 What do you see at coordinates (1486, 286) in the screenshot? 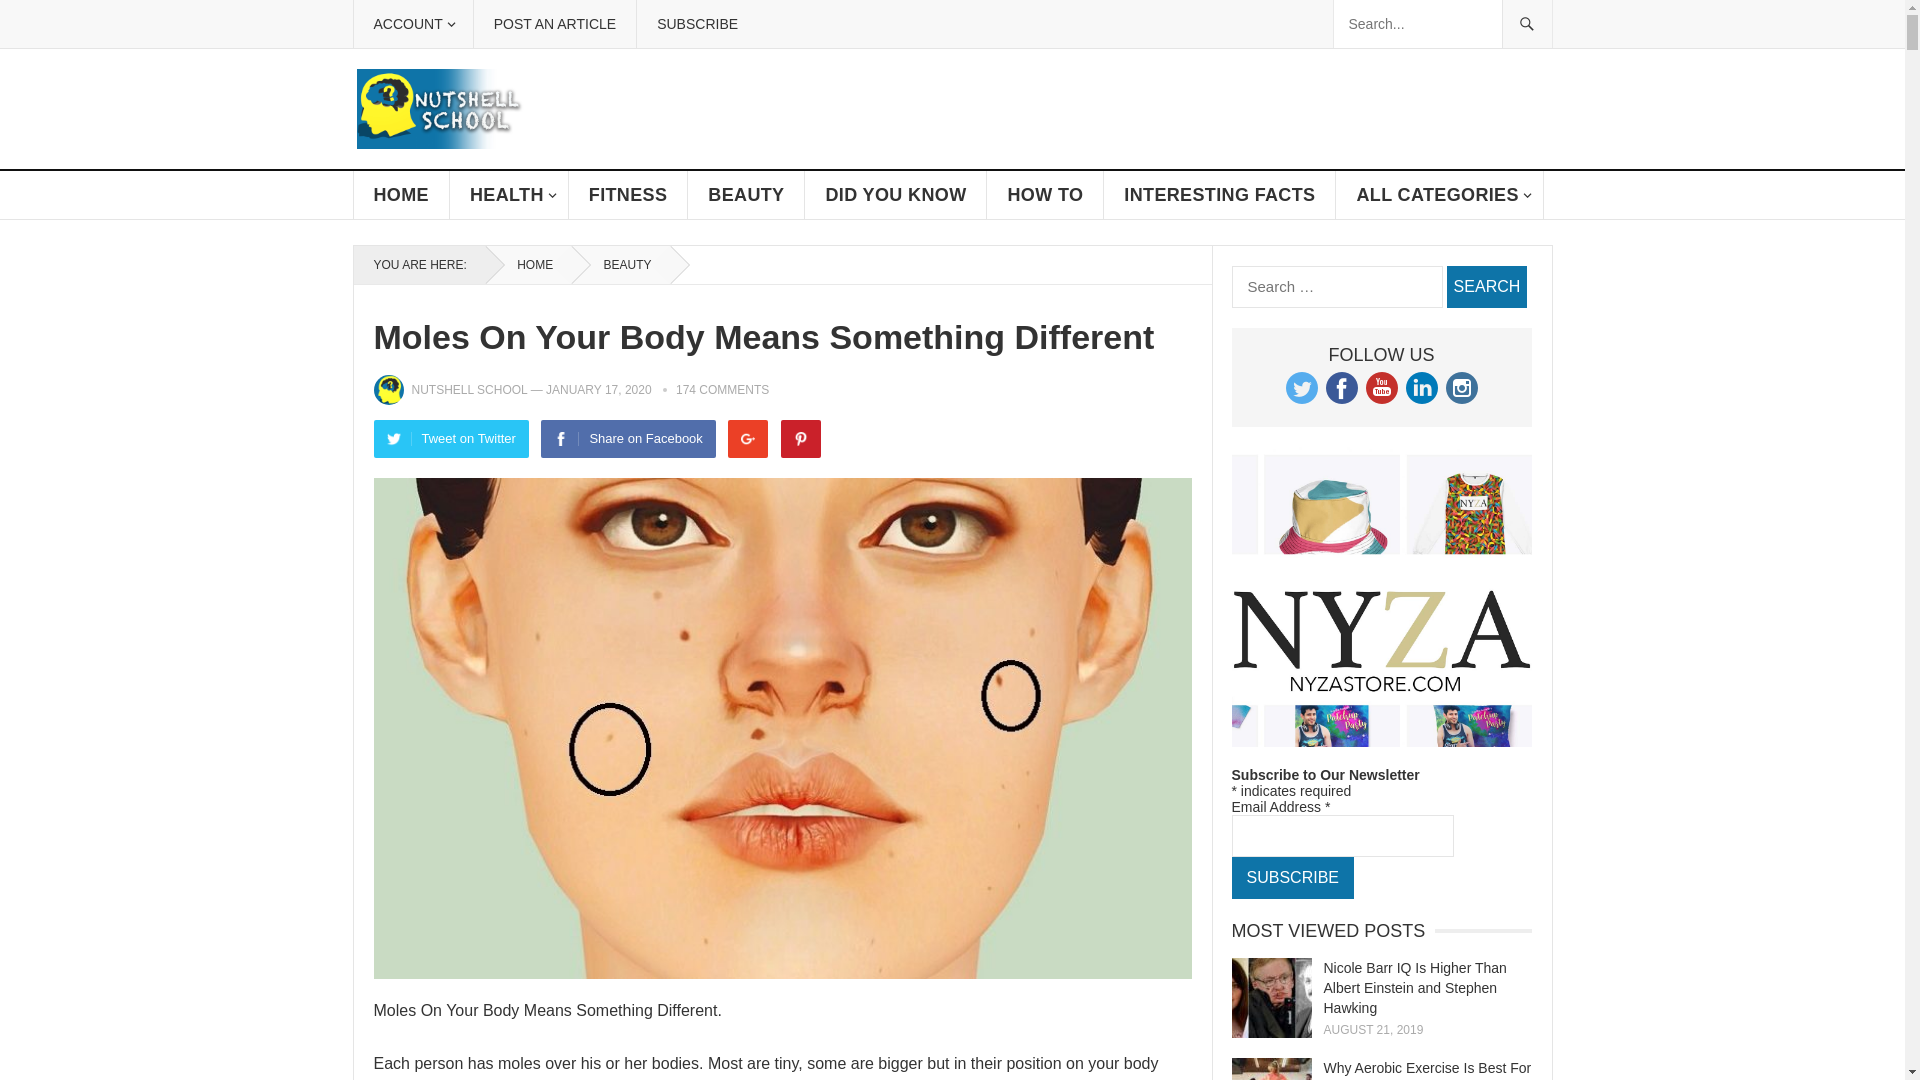
I see `Search` at bounding box center [1486, 286].